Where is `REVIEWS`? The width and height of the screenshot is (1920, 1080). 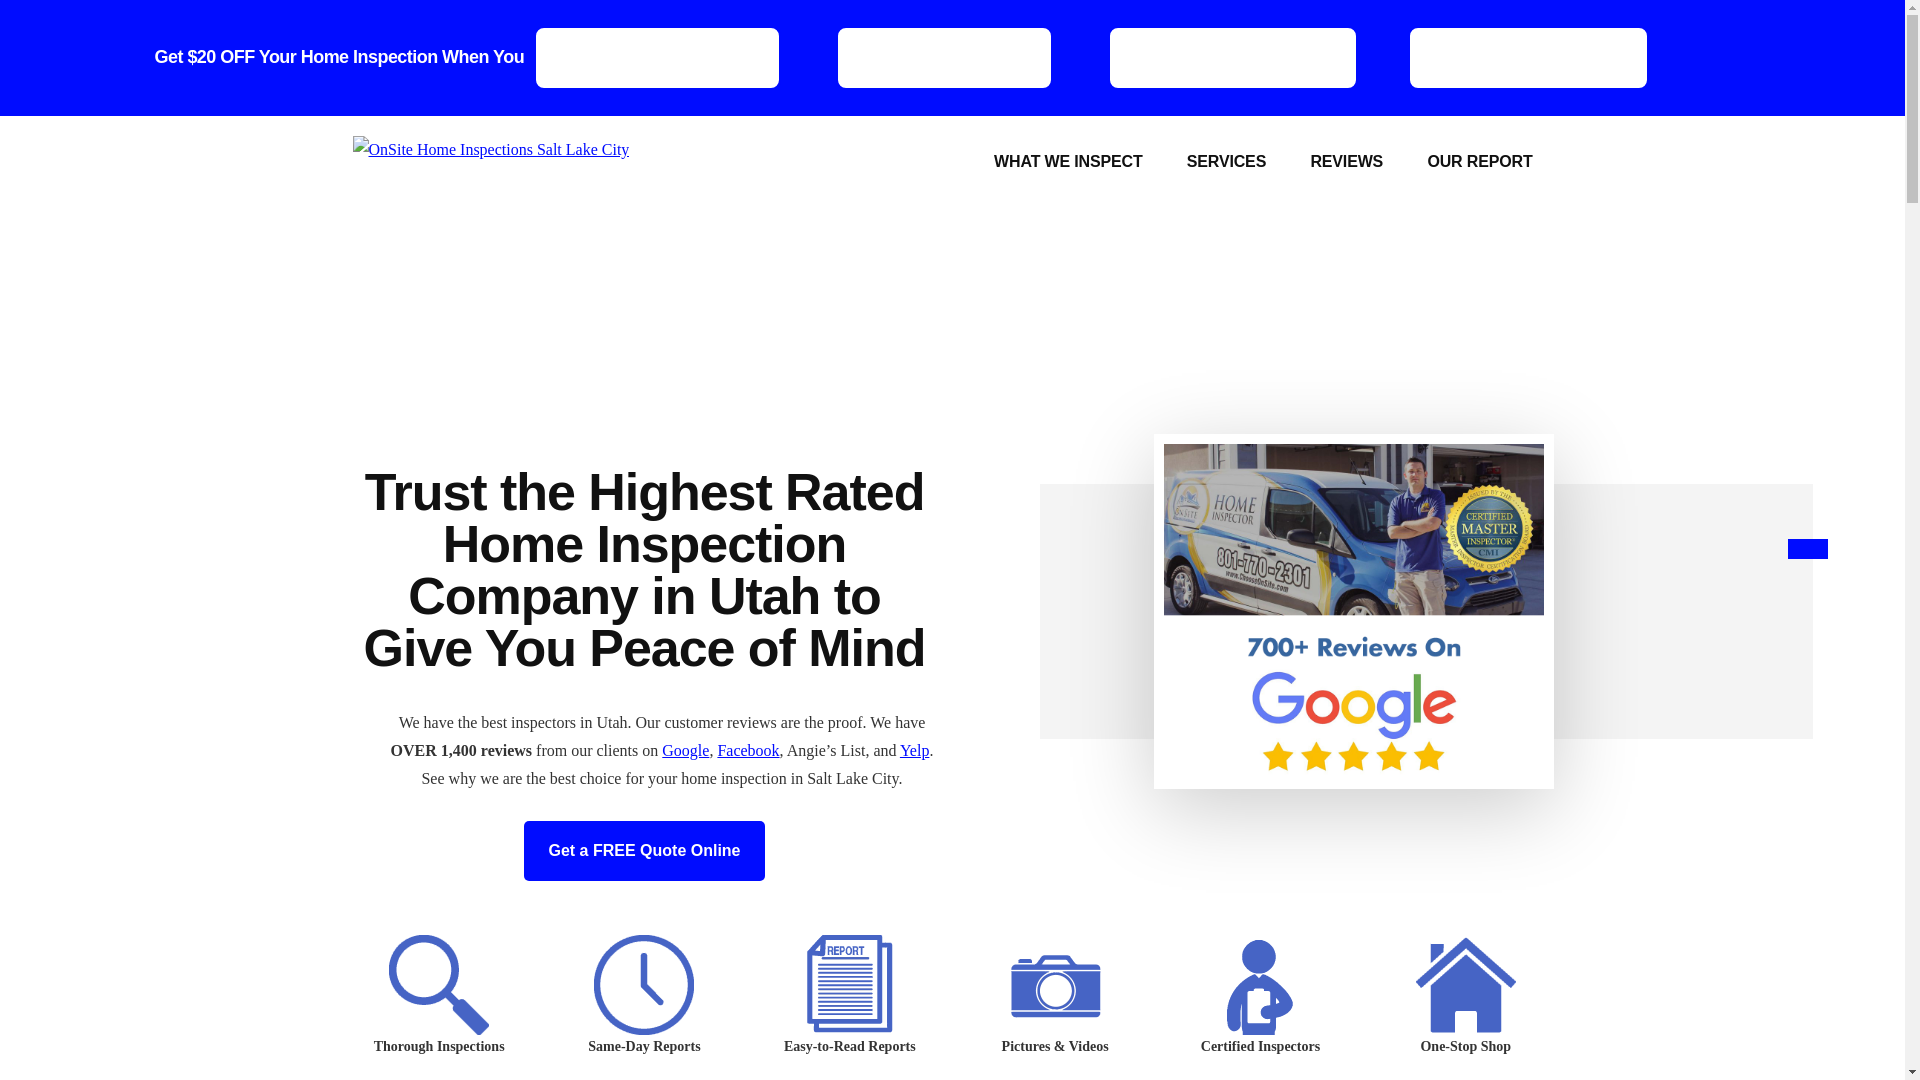 REVIEWS is located at coordinates (1346, 162).